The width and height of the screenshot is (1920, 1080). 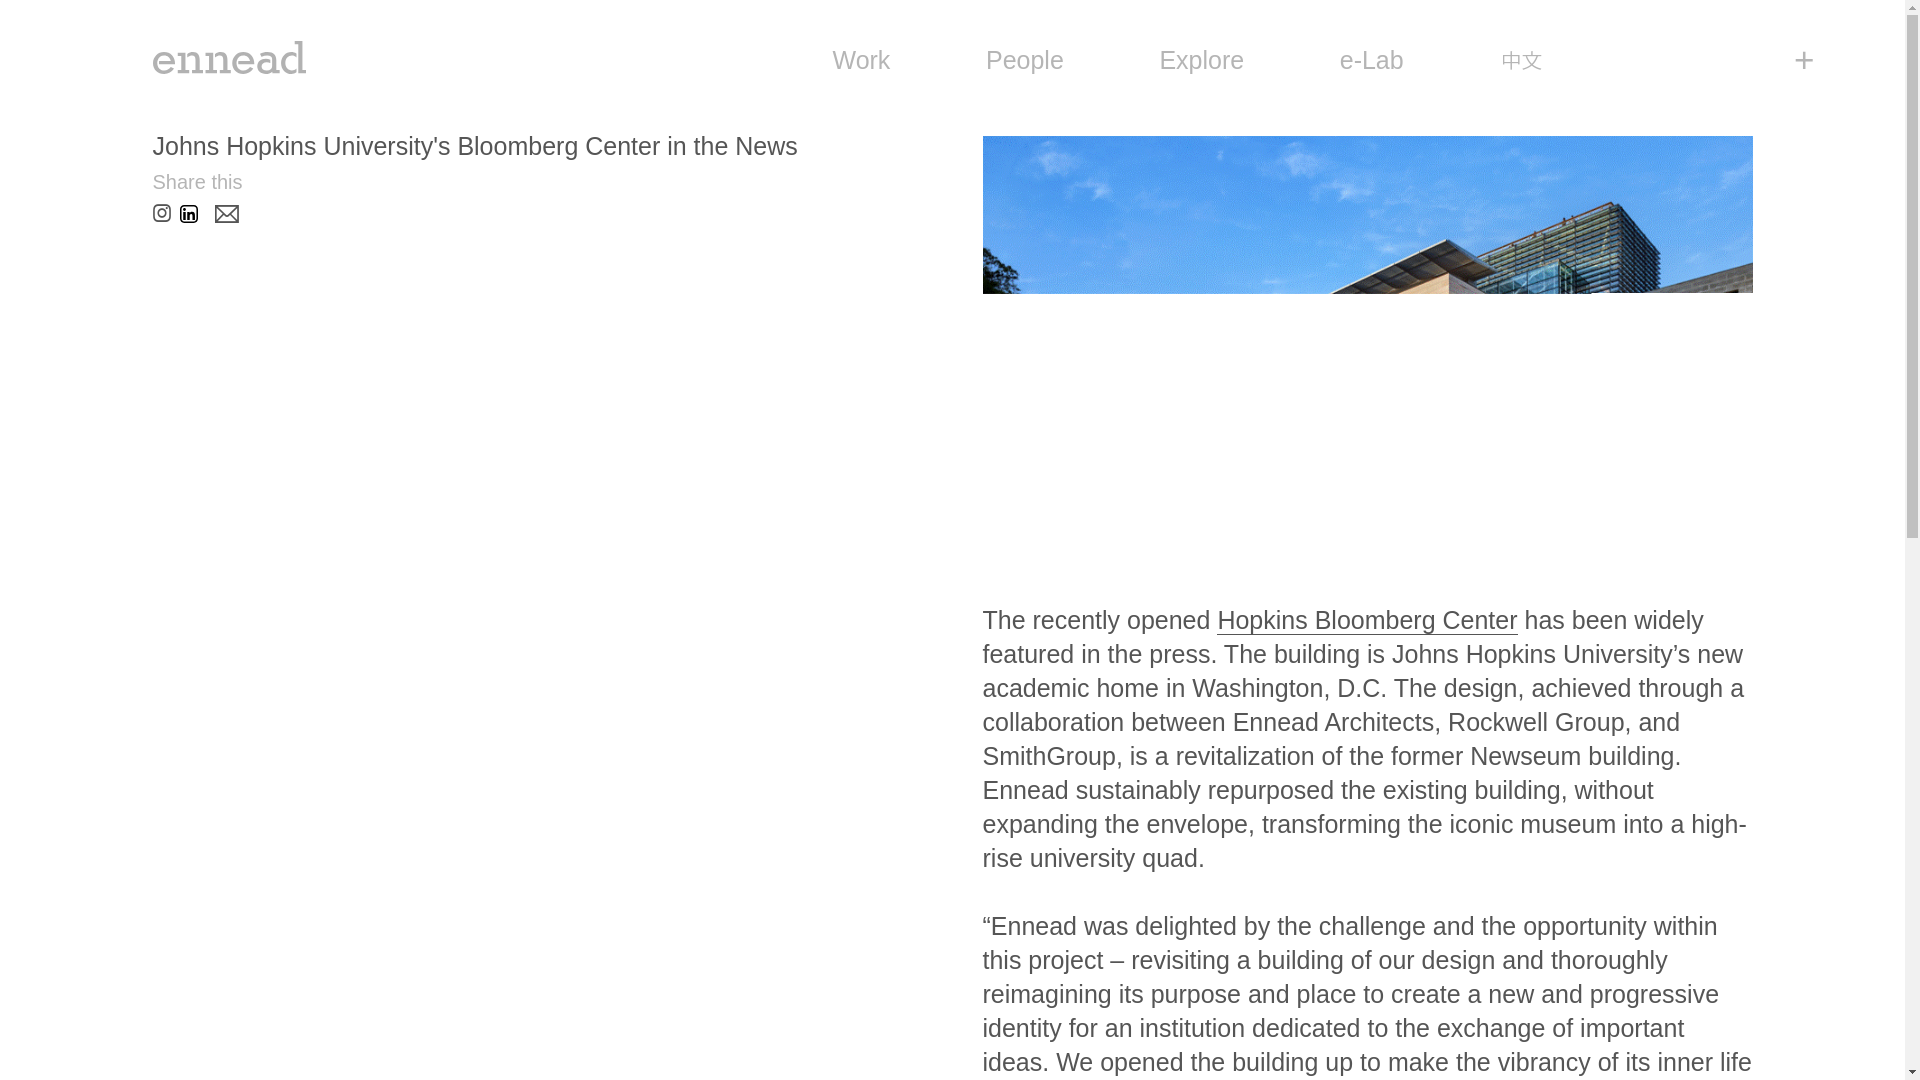 I want to click on People, so click(x=1024, y=60).